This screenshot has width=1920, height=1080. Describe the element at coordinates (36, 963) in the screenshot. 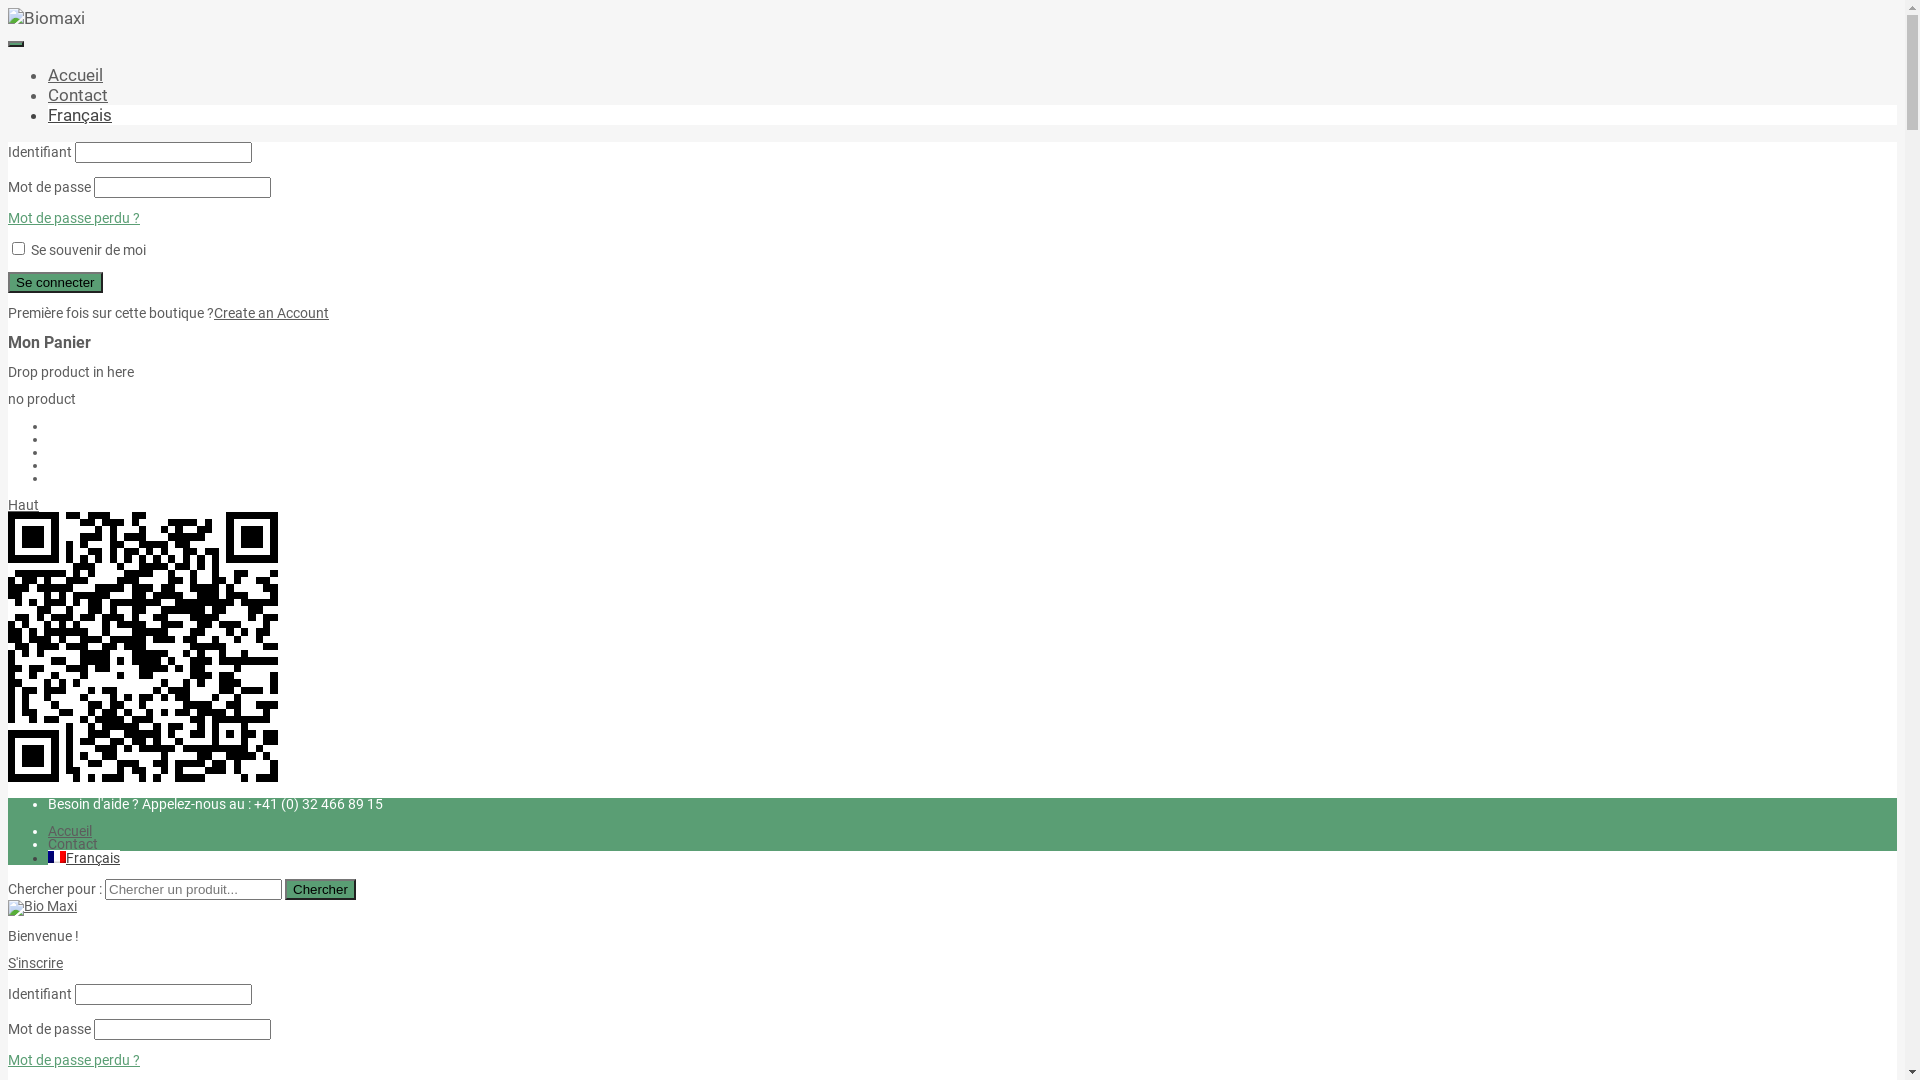

I see `S'inscrire` at that location.